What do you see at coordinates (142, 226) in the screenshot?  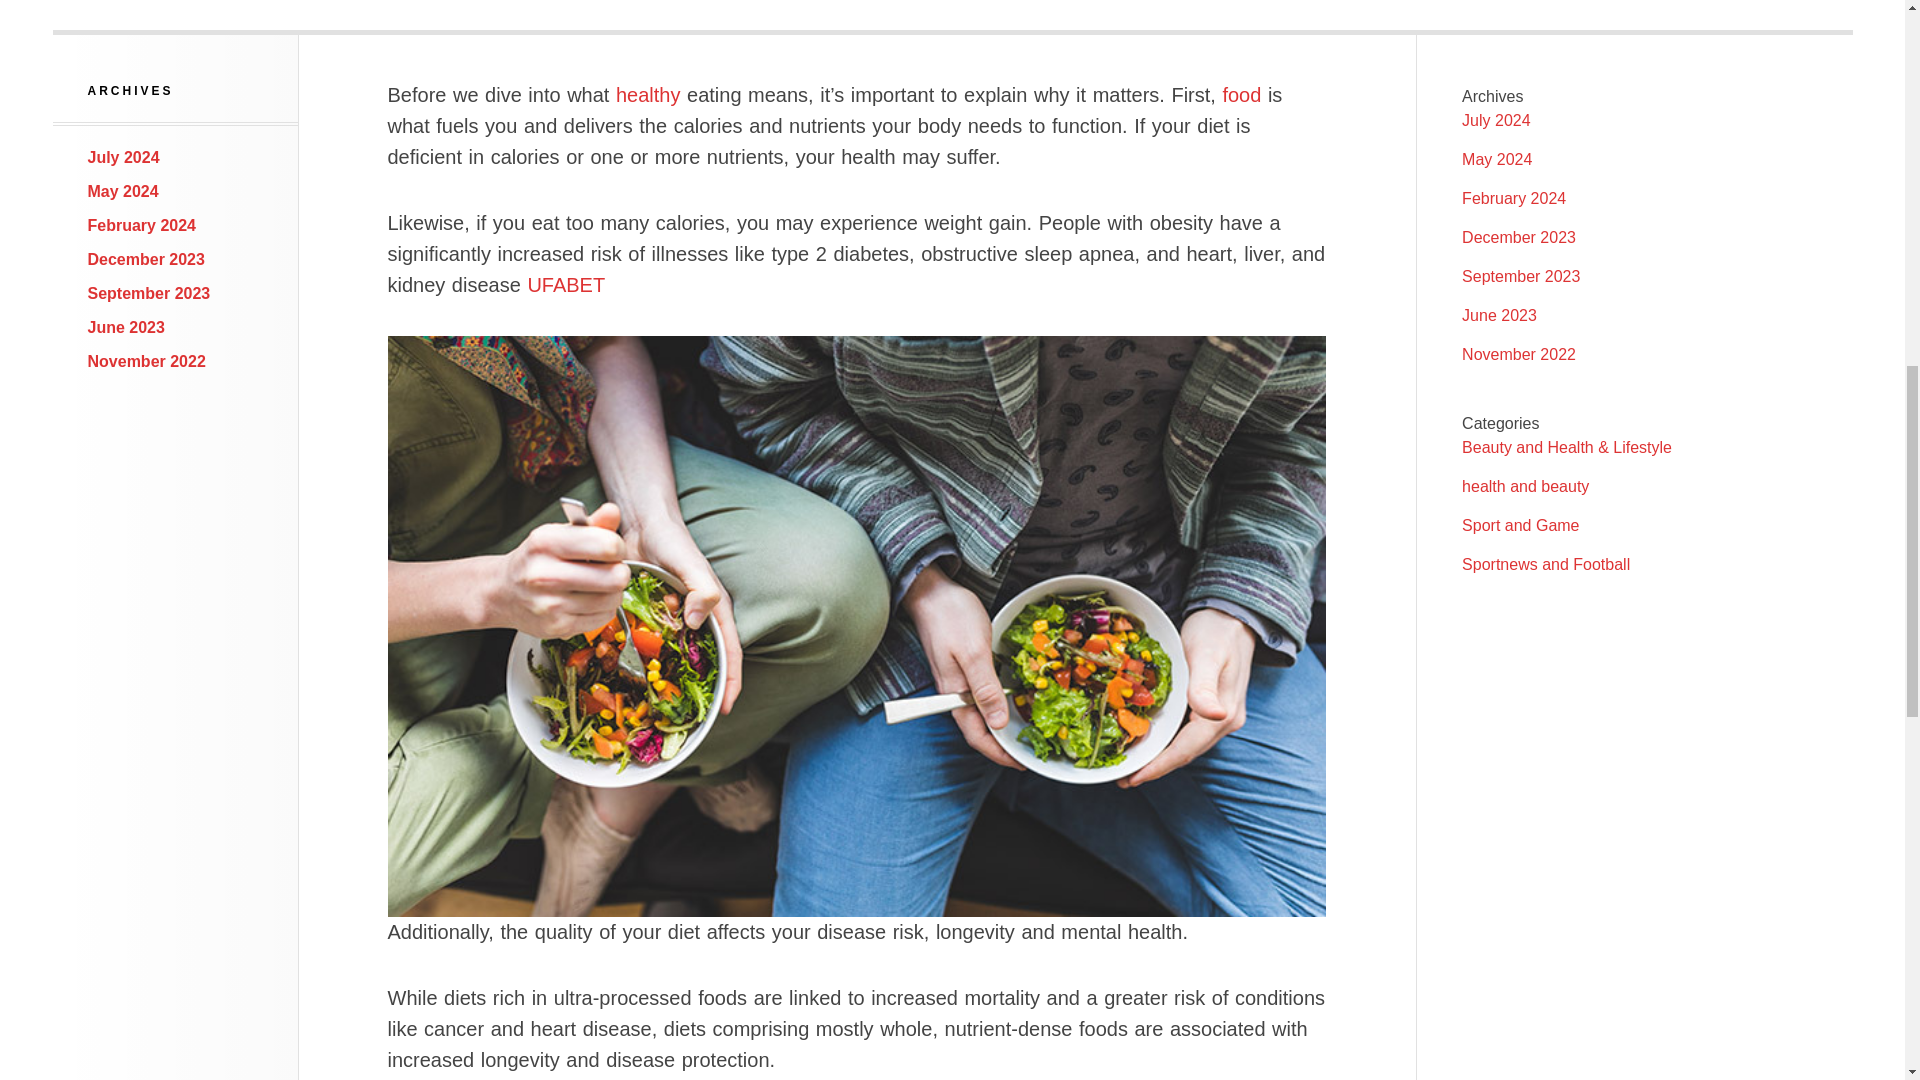 I see `February 2024` at bounding box center [142, 226].